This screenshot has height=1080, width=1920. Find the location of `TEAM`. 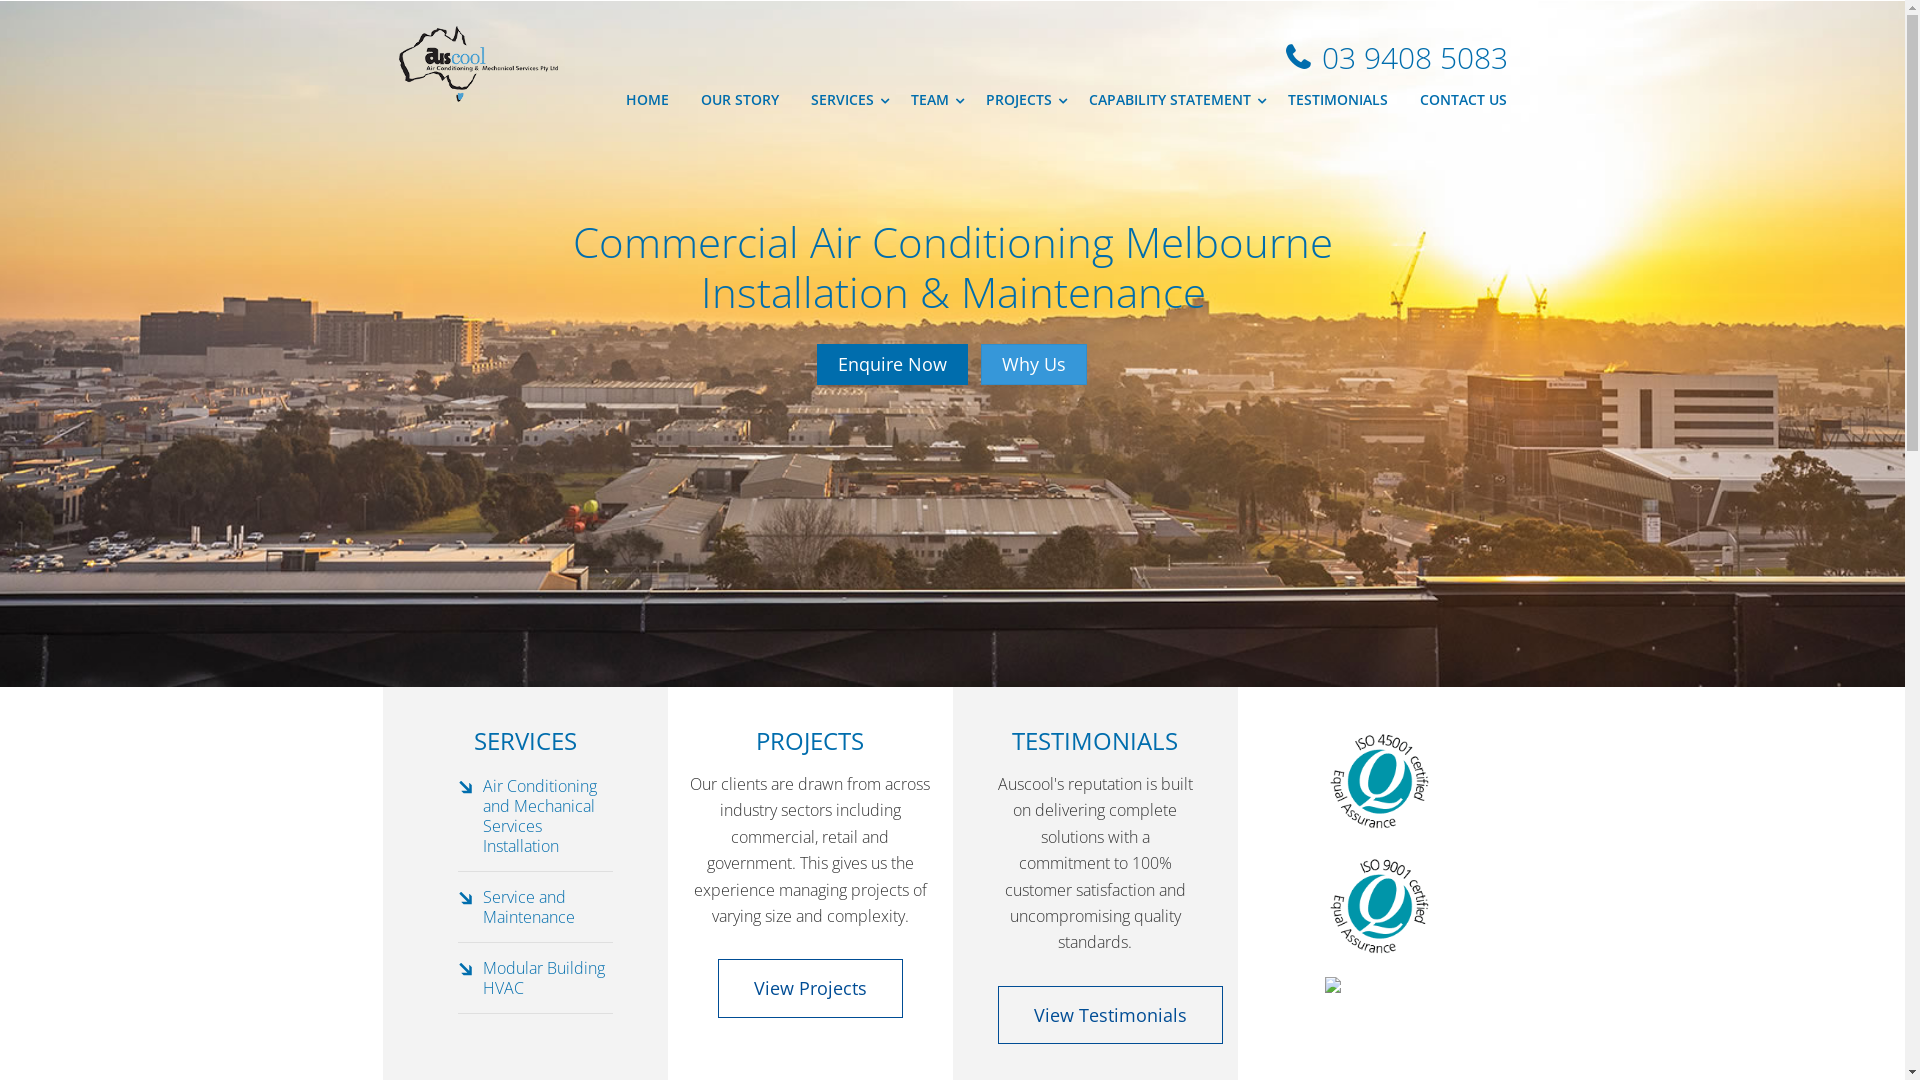

TEAM is located at coordinates (931, 101).